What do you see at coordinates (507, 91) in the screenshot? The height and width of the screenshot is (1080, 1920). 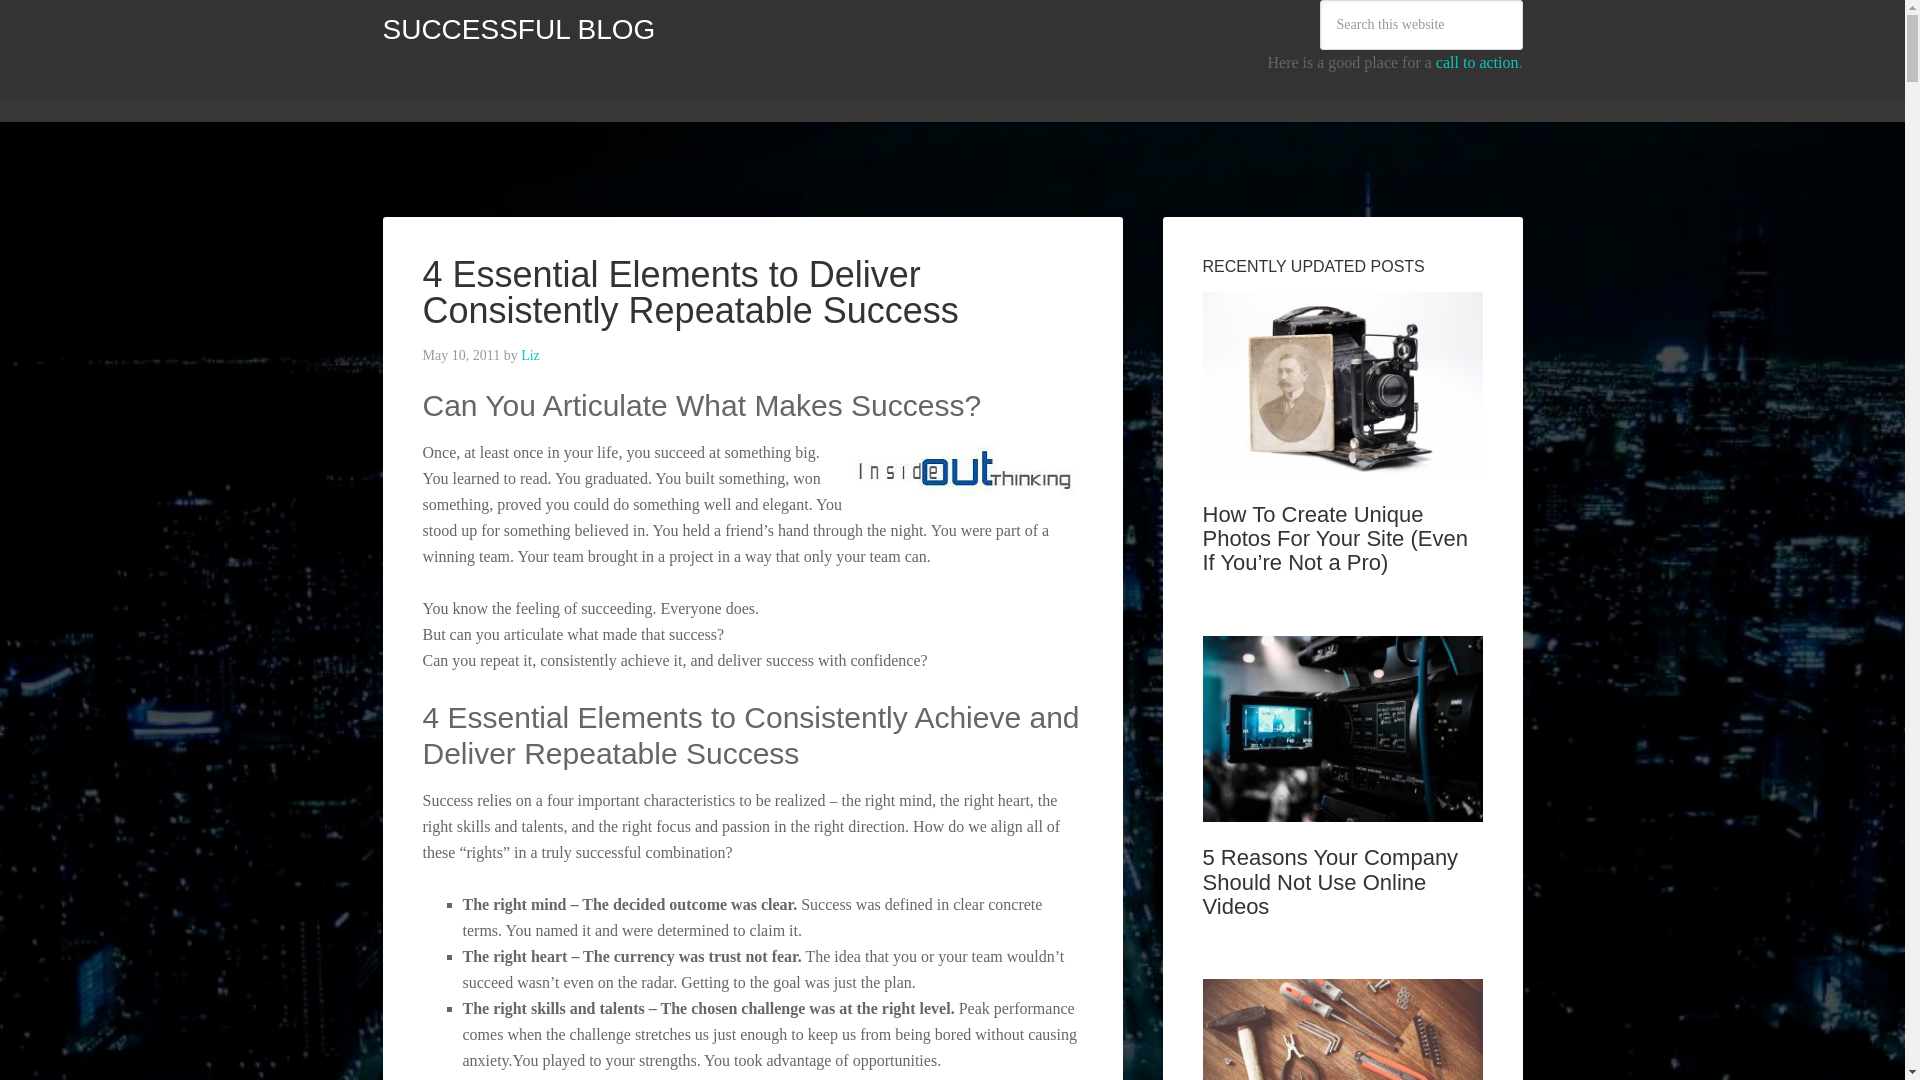 I see `Community` at bounding box center [507, 91].